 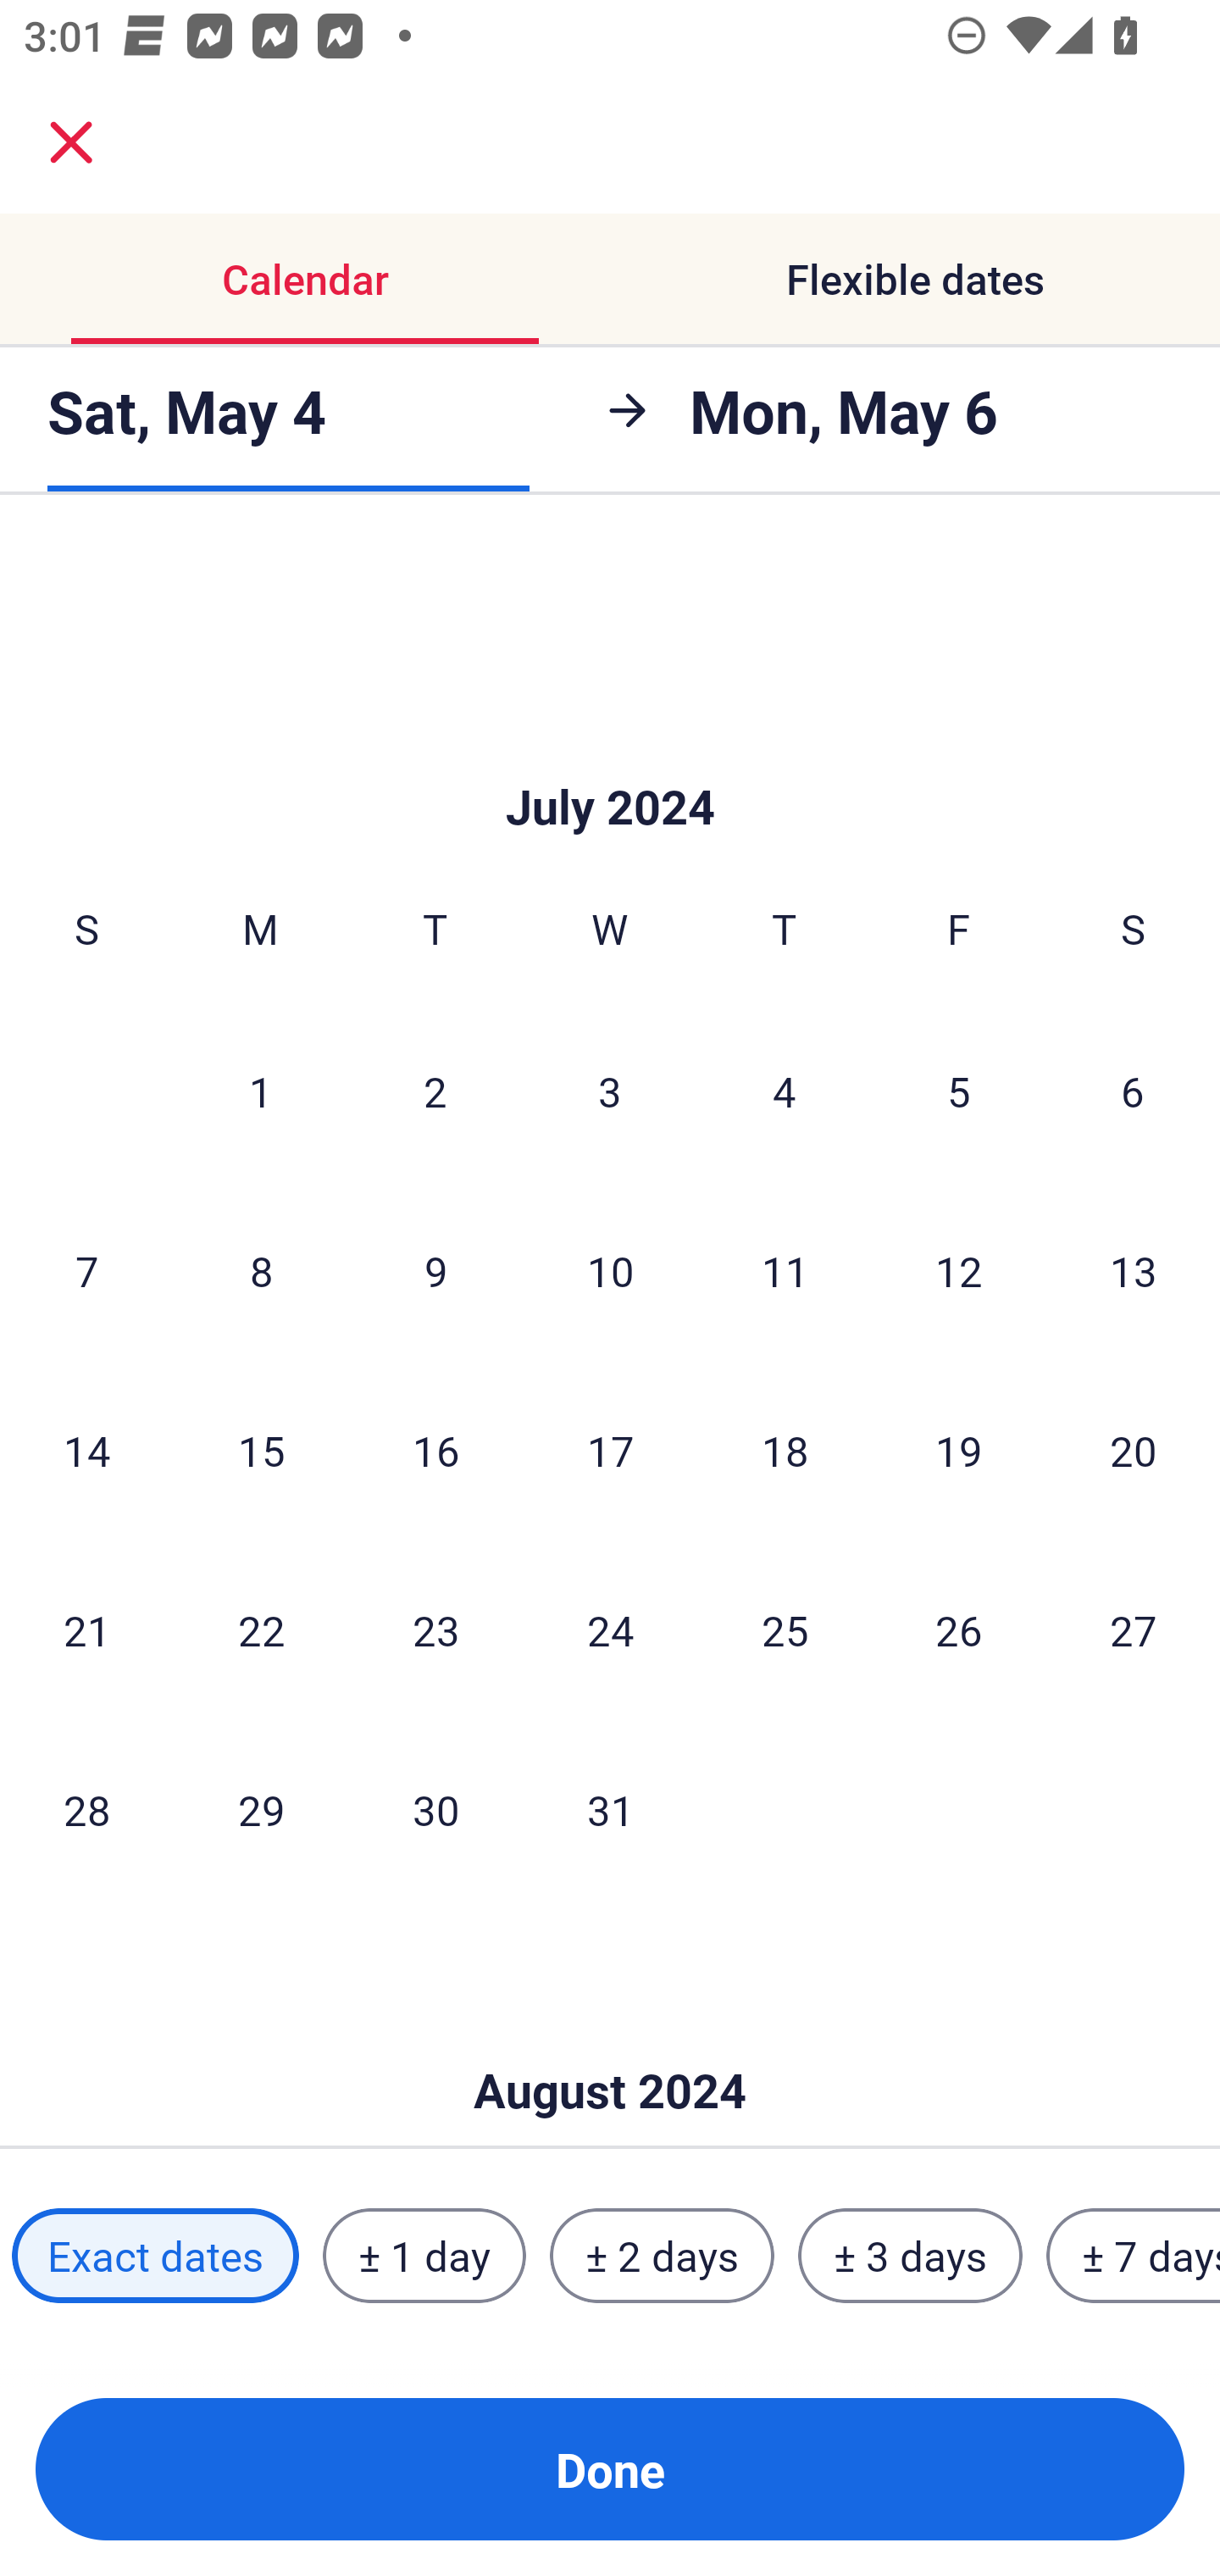 What do you see at coordinates (915, 280) in the screenshot?
I see `Flexible dates` at bounding box center [915, 280].